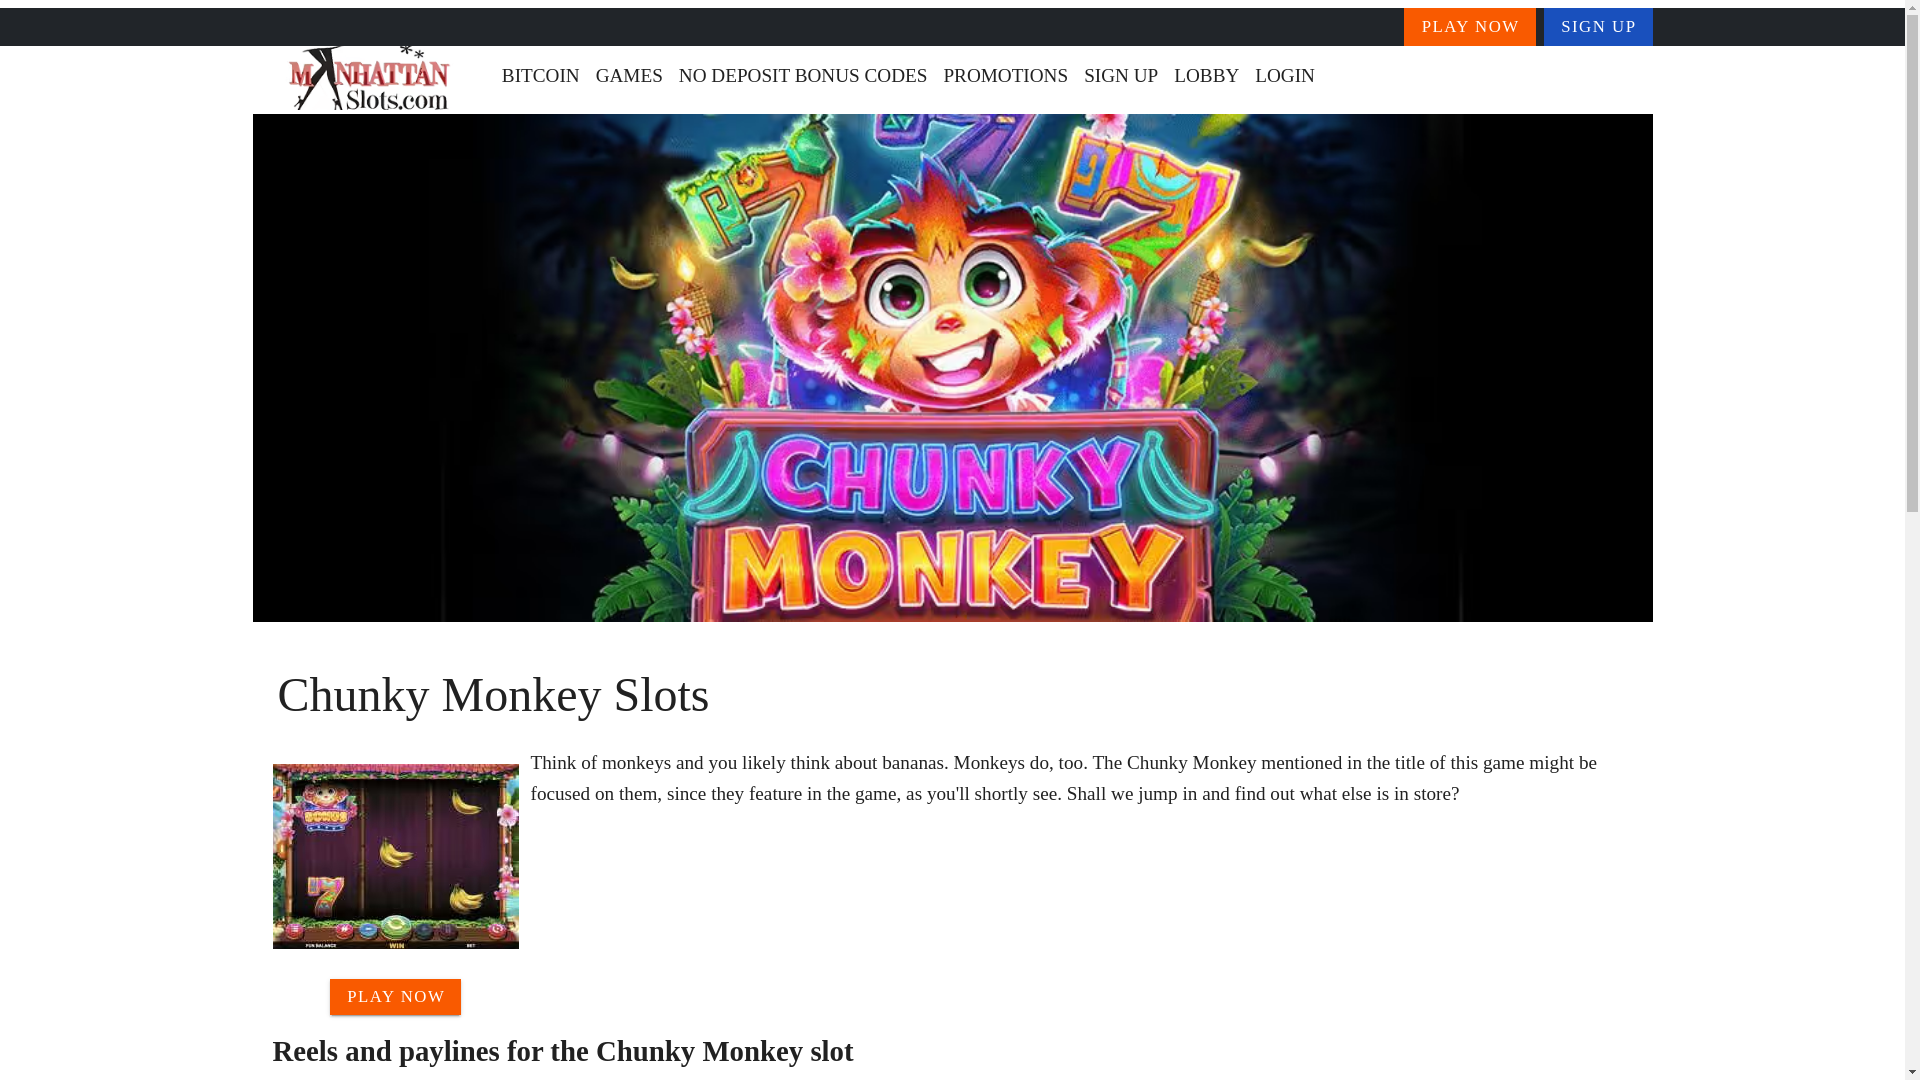  Describe the element at coordinates (396, 996) in the screenshot. I see `PLAY NOW` at that location.